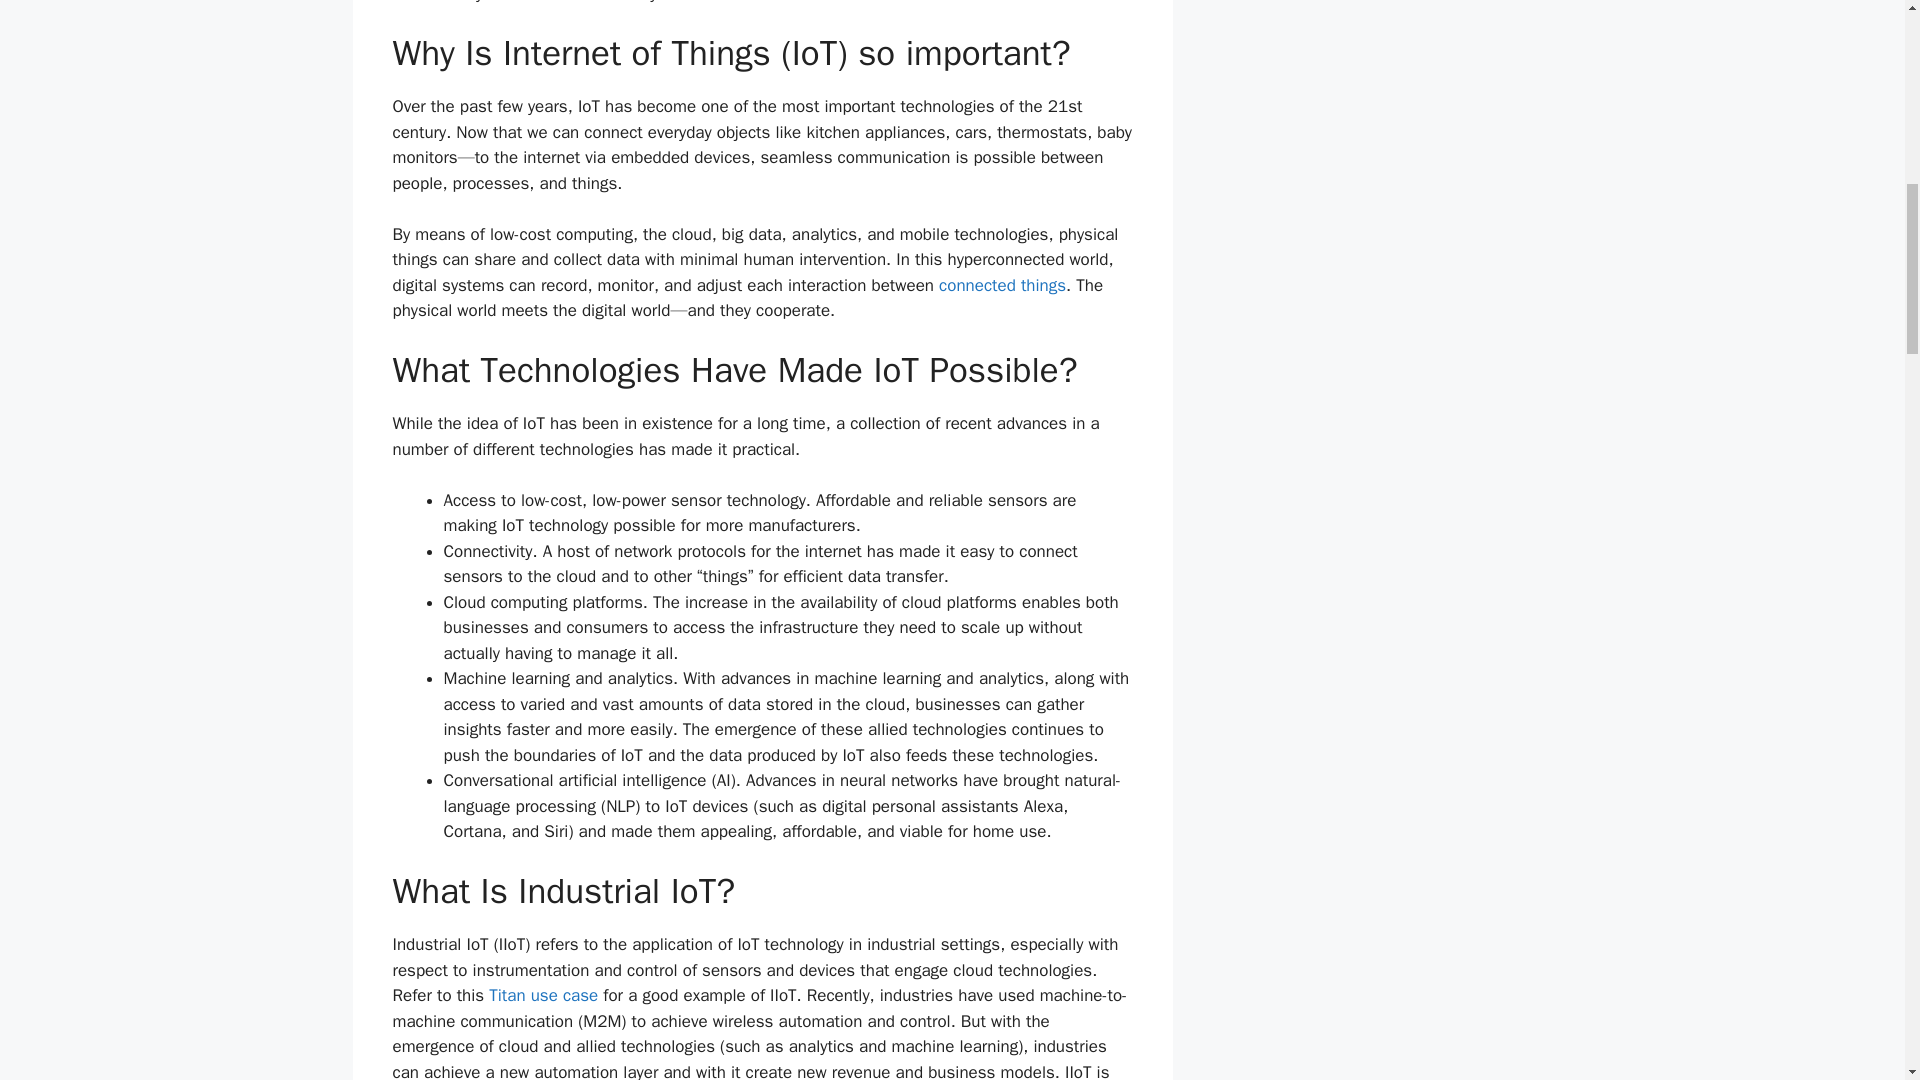  I want to click on connected things, so click(1002, 285).